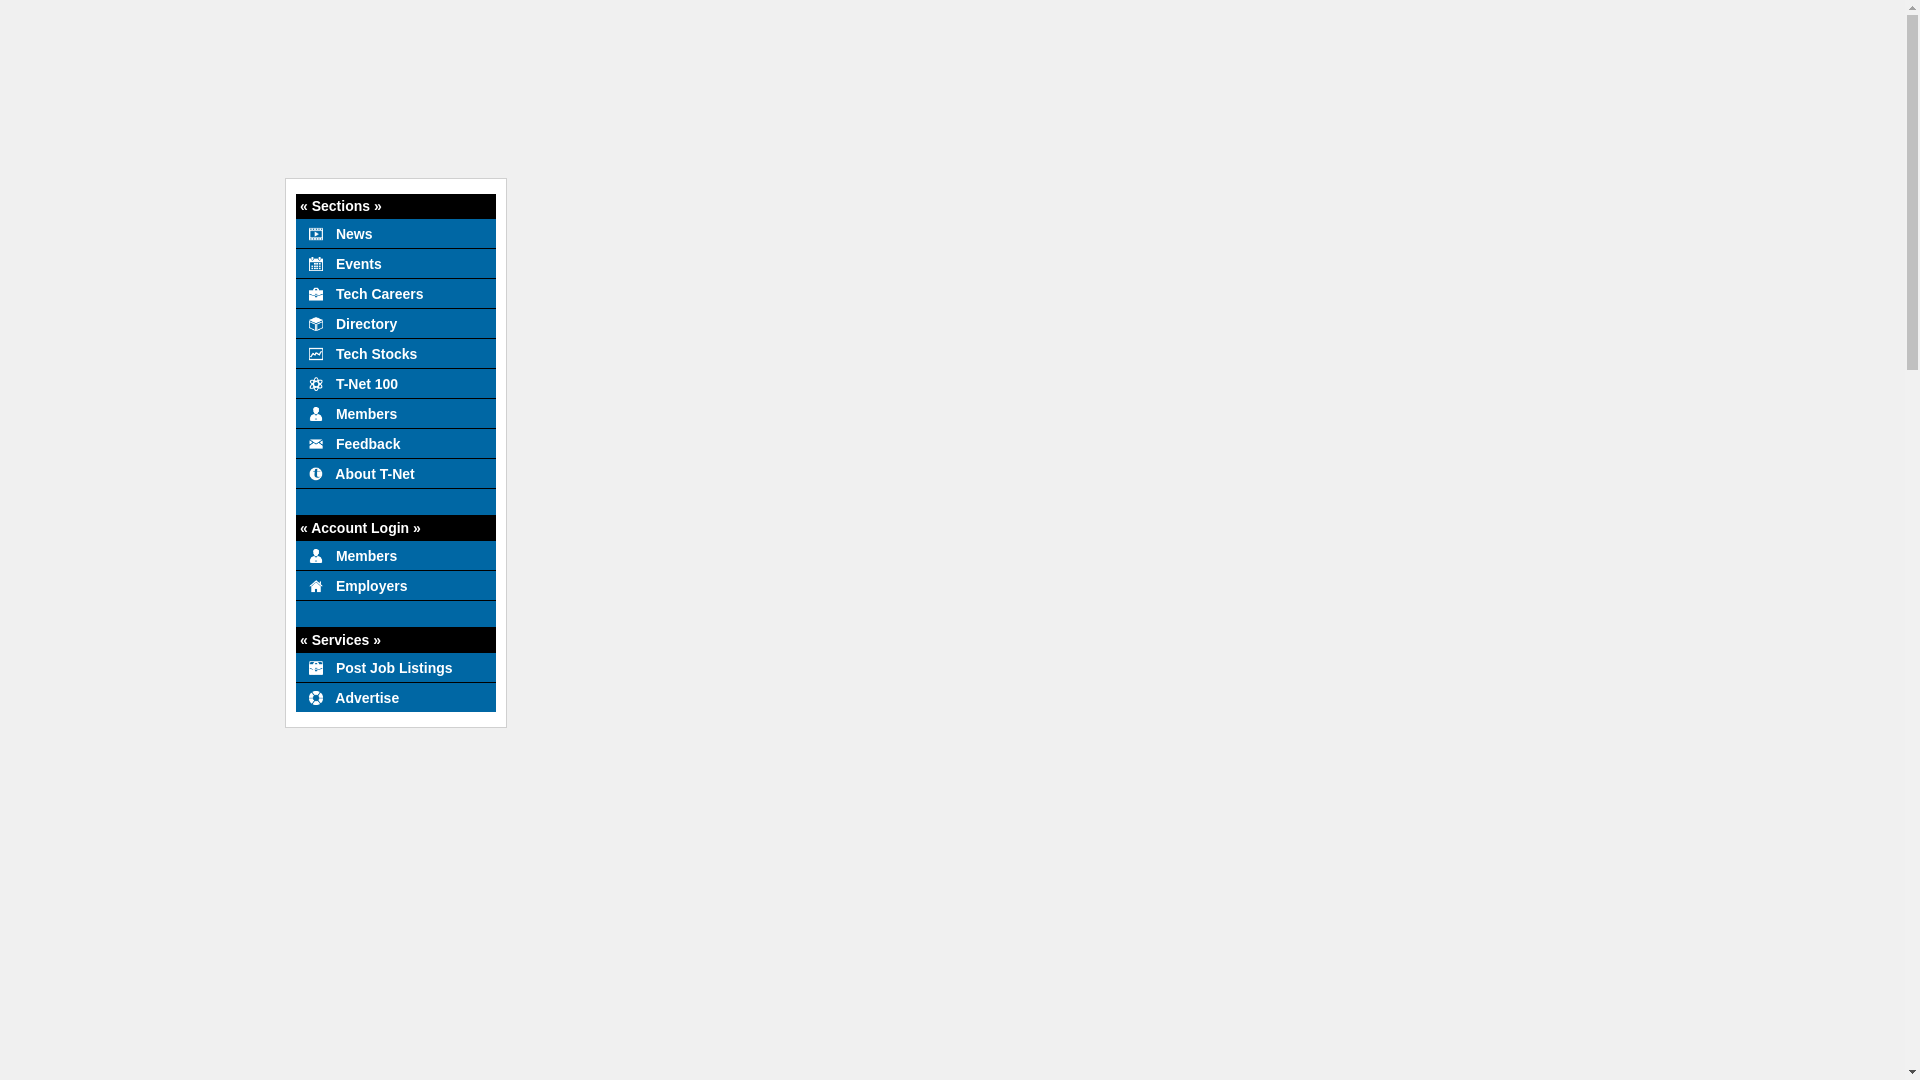  I want to click on Feedback, so click(395, 442).